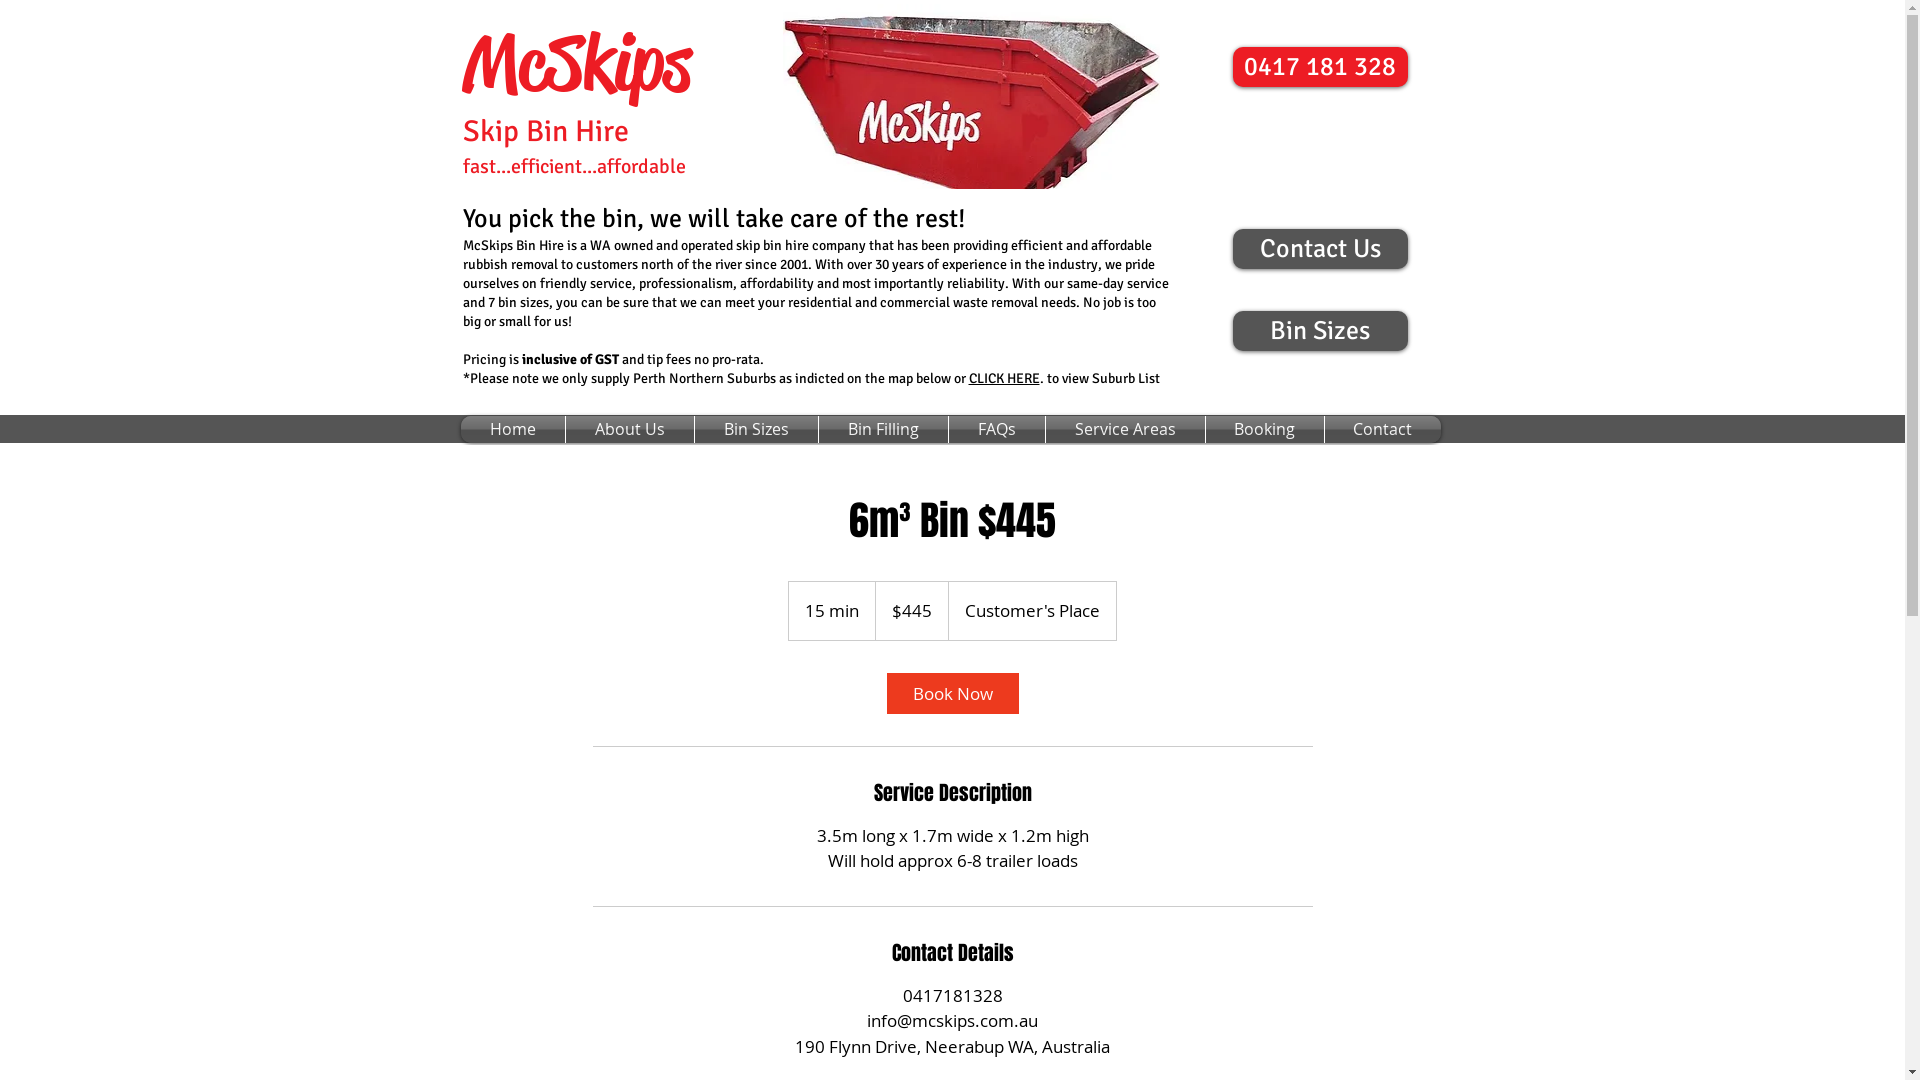  I want to click on About Us, so click(630, 430).